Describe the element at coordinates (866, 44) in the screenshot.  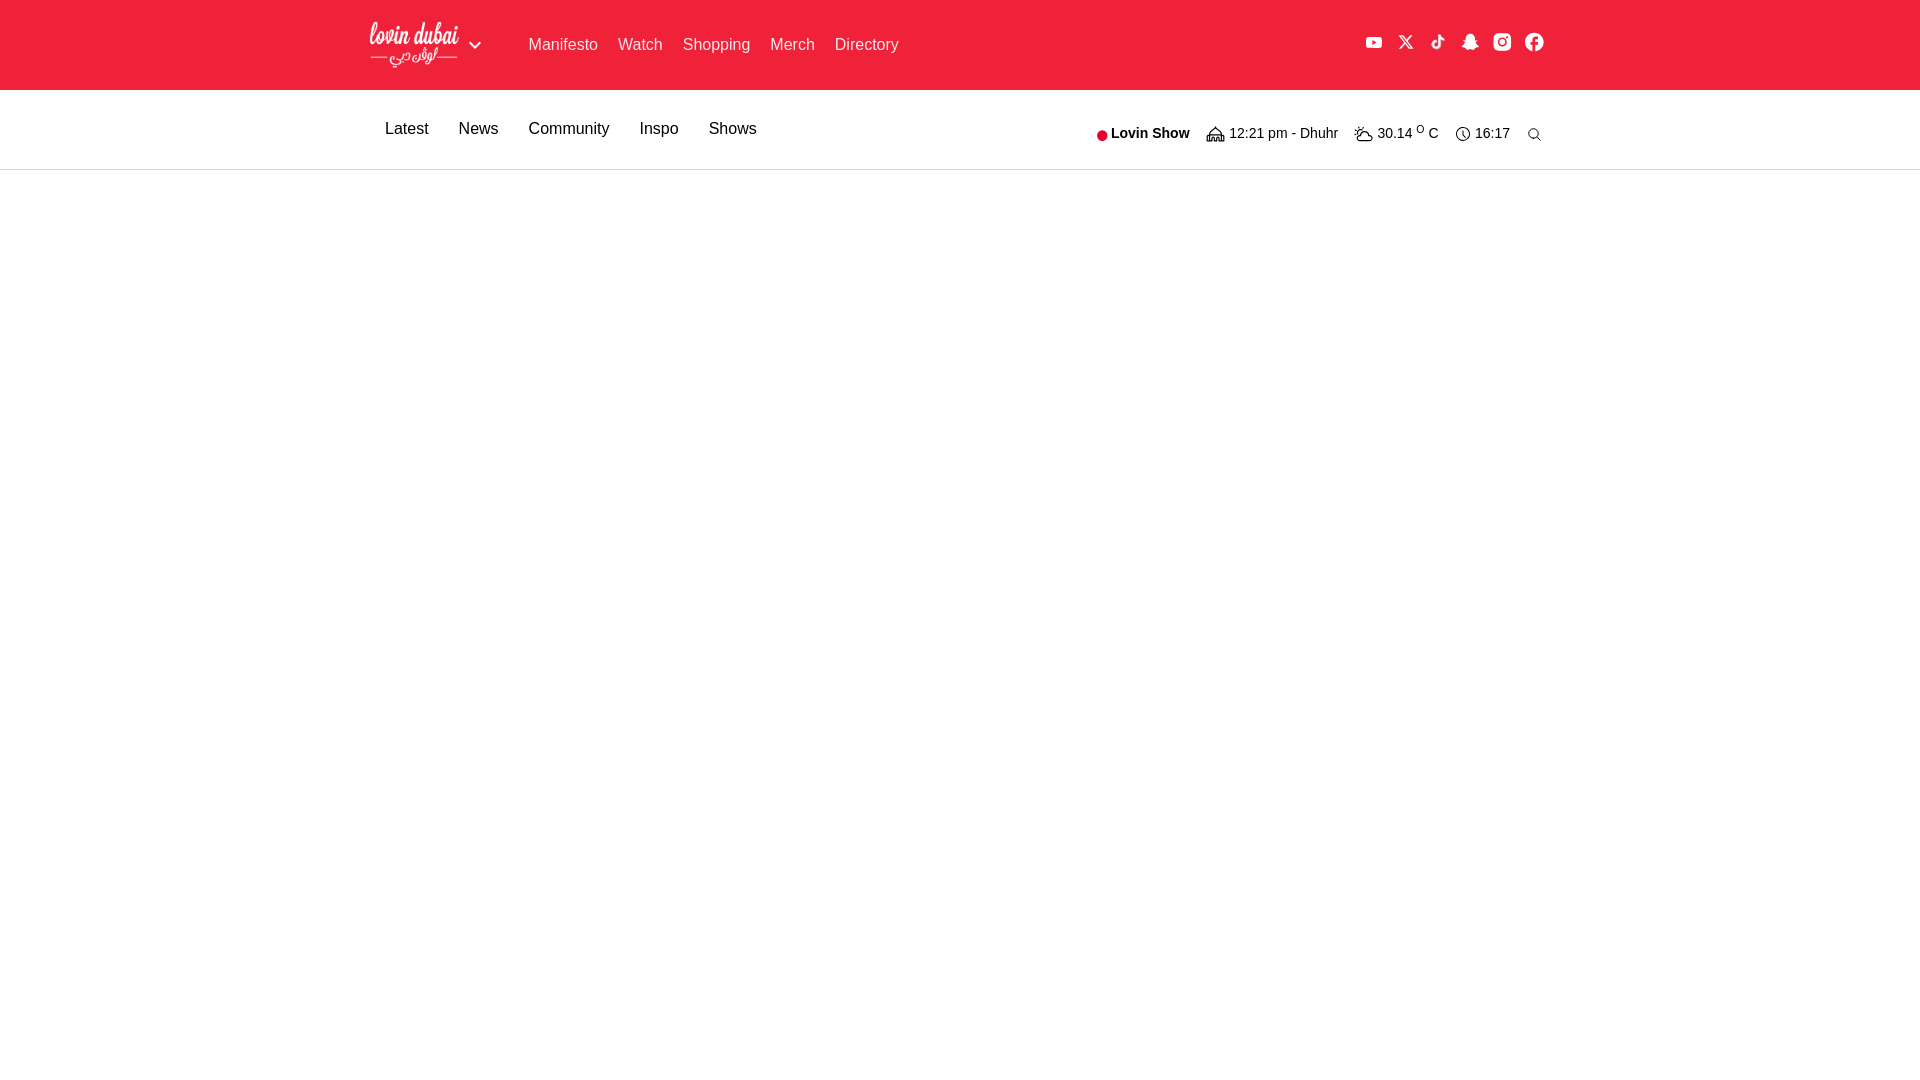
I see `Directory` at that location.